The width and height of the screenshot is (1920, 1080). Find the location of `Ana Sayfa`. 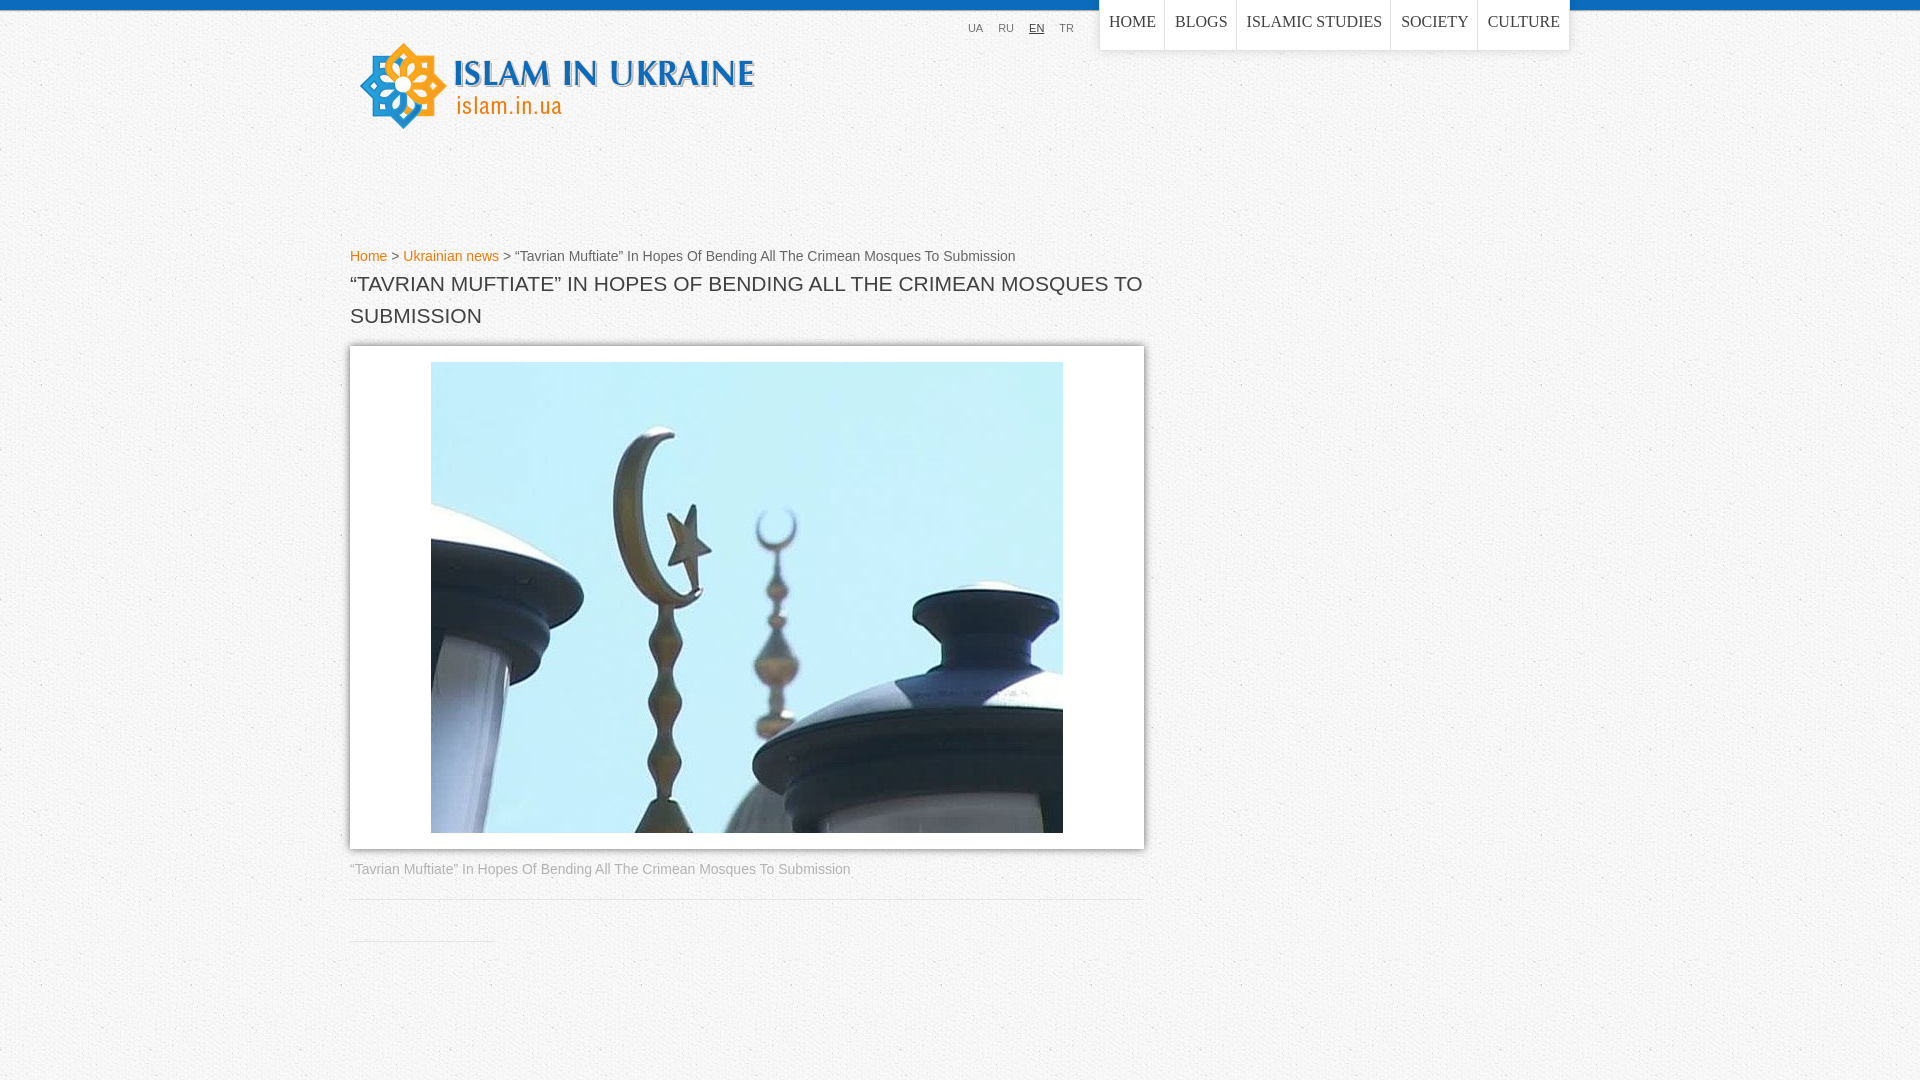

Ana Sayfa is located at coordinates (1066, 27).